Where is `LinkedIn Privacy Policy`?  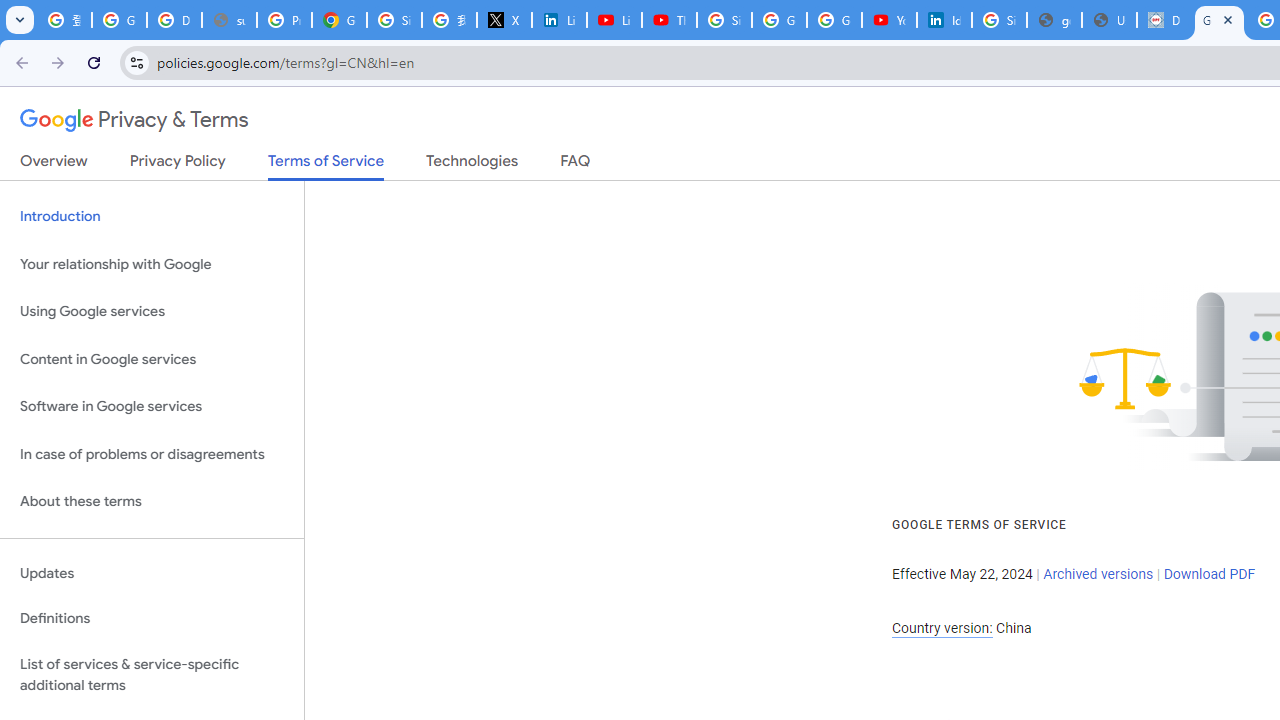 LinkedIn Privacy Policy is located at coordinates (560, 20).